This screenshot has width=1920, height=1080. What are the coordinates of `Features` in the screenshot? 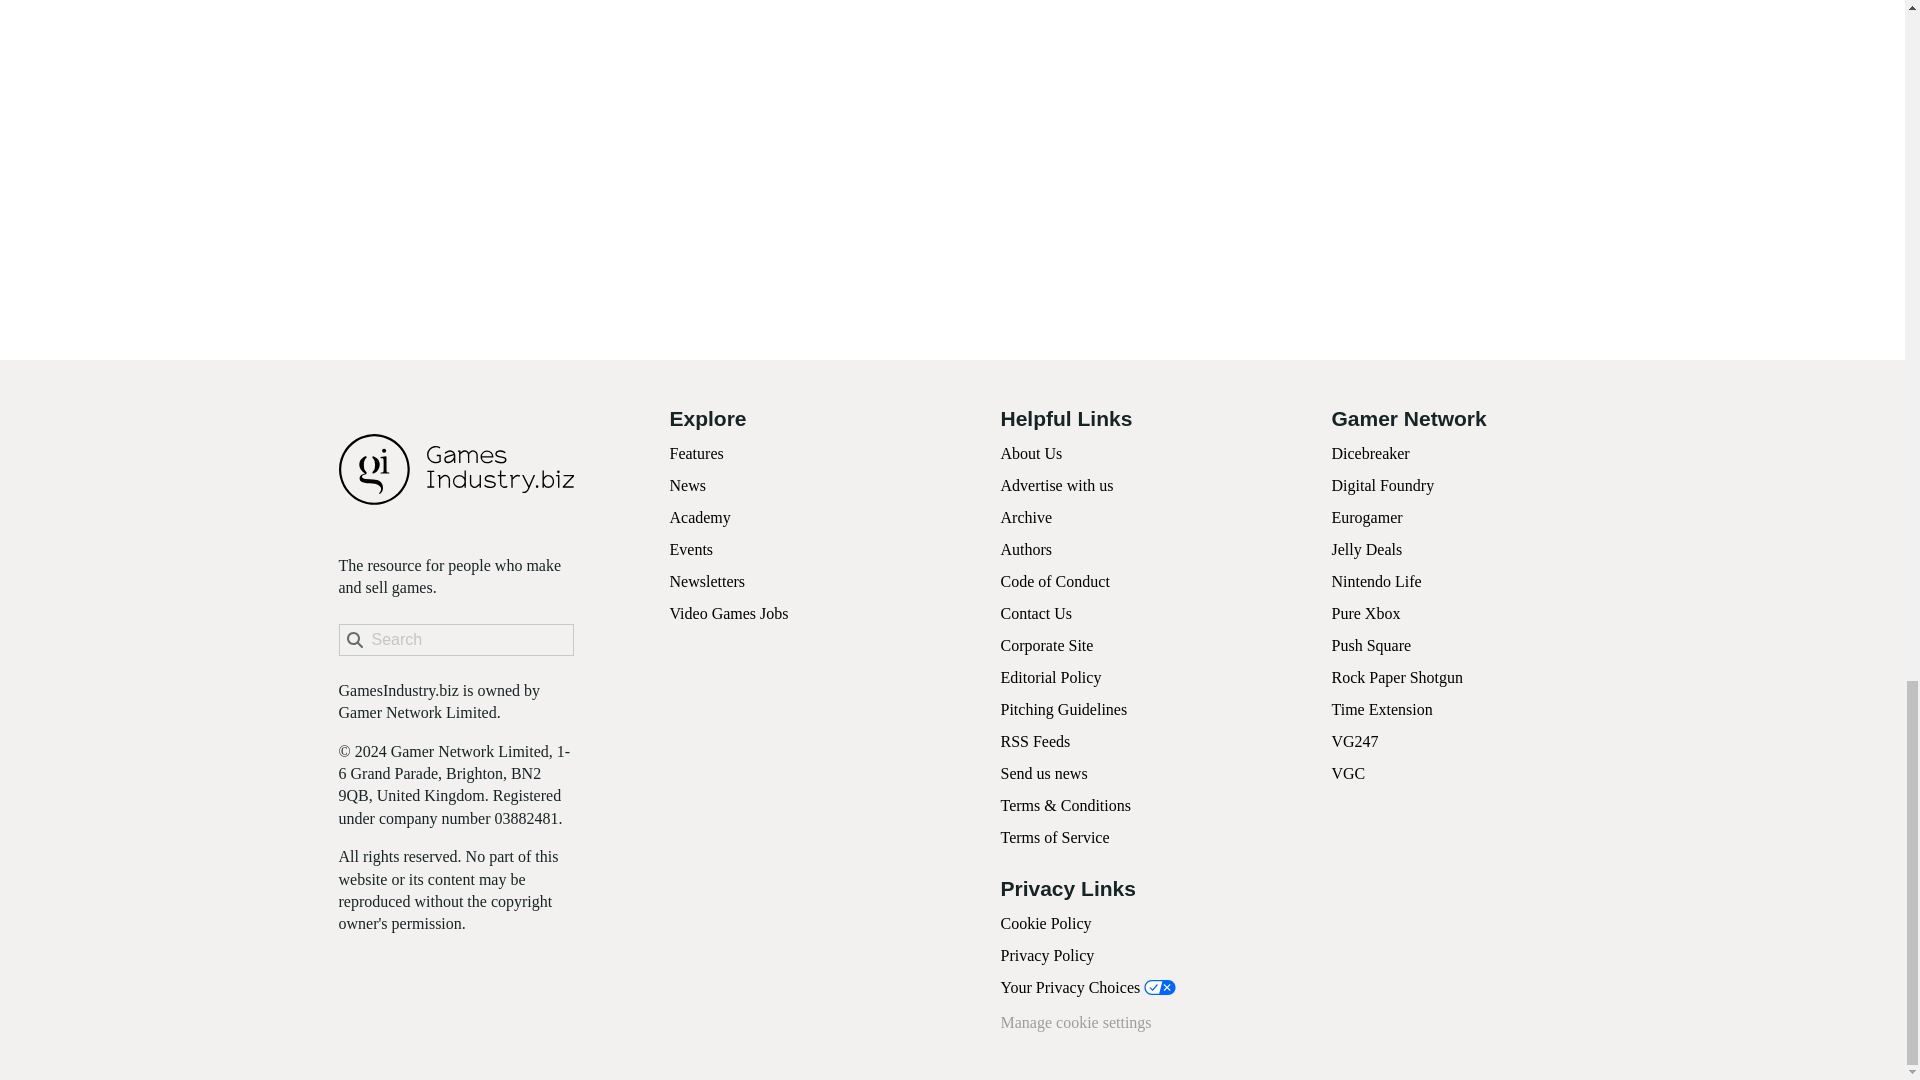 It's located at (696, 453).